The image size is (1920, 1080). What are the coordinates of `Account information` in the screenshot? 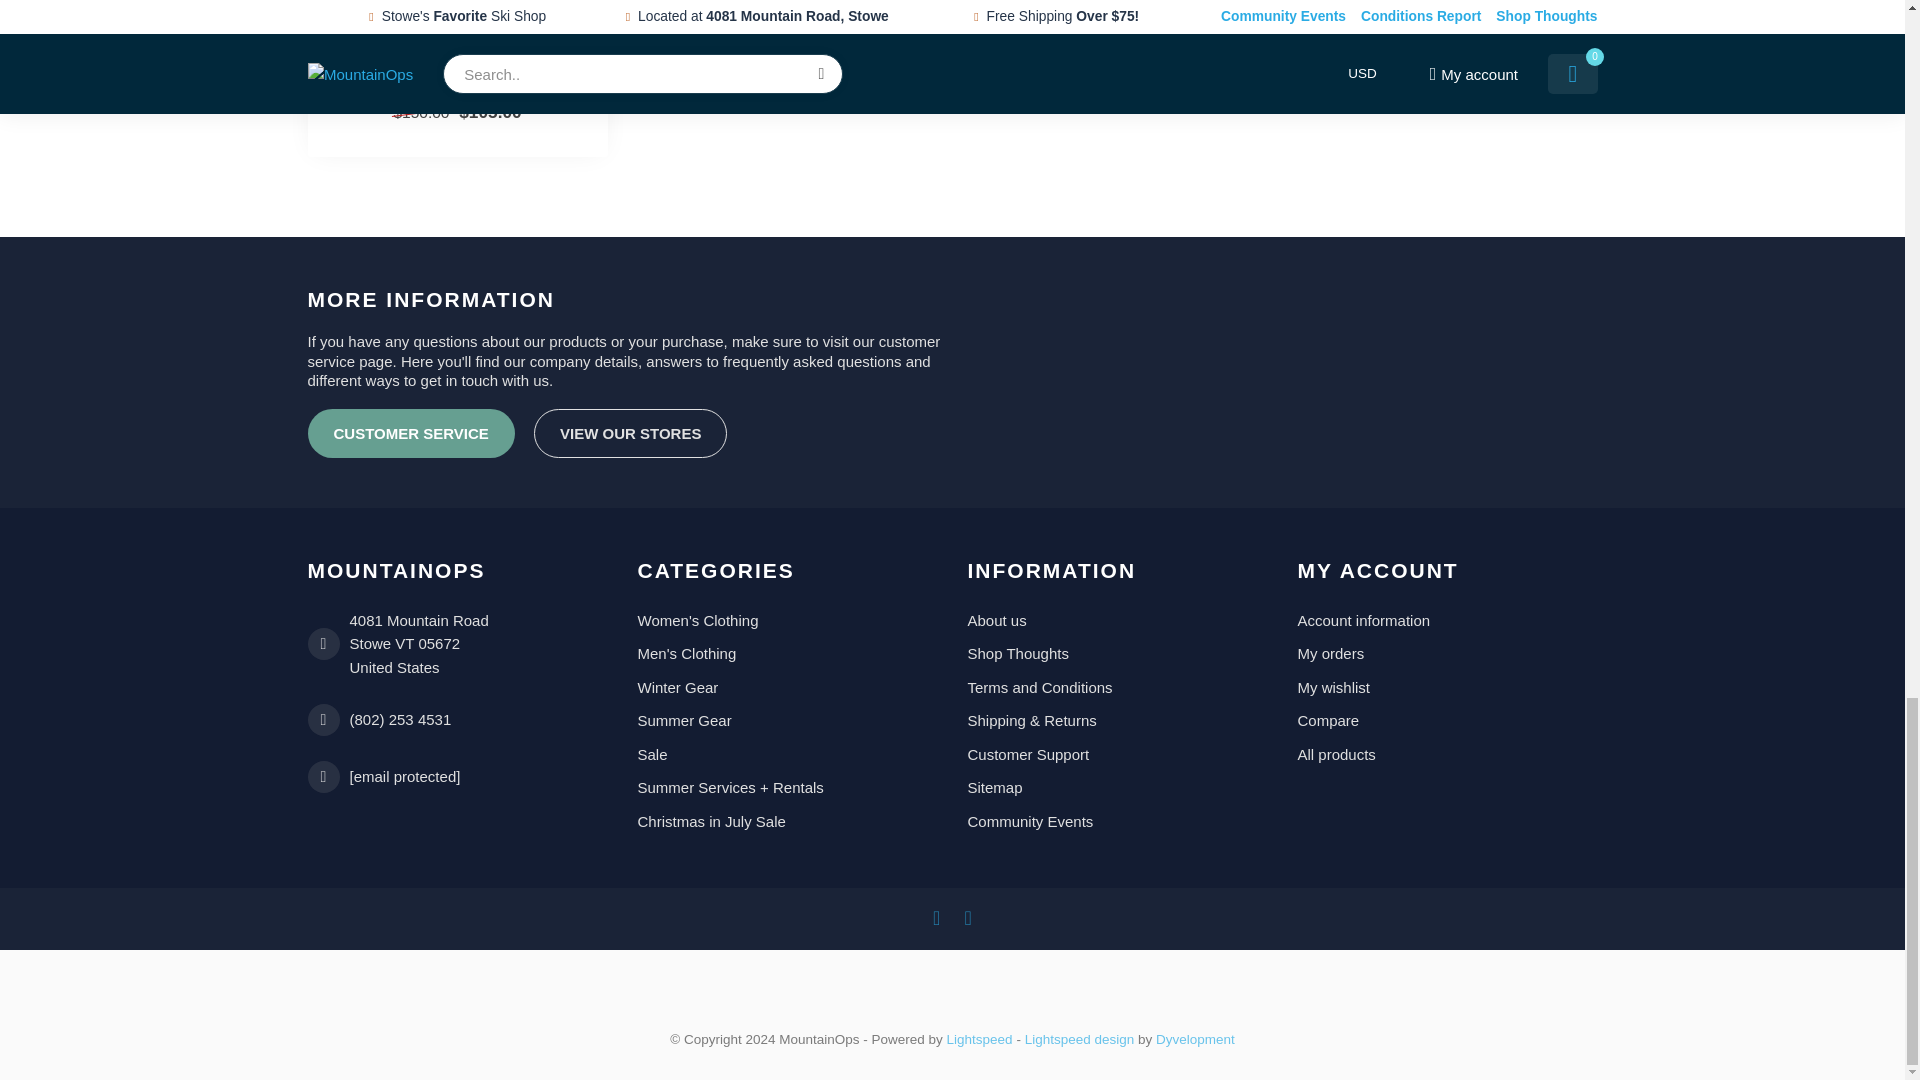 It's located at (1447, 620).